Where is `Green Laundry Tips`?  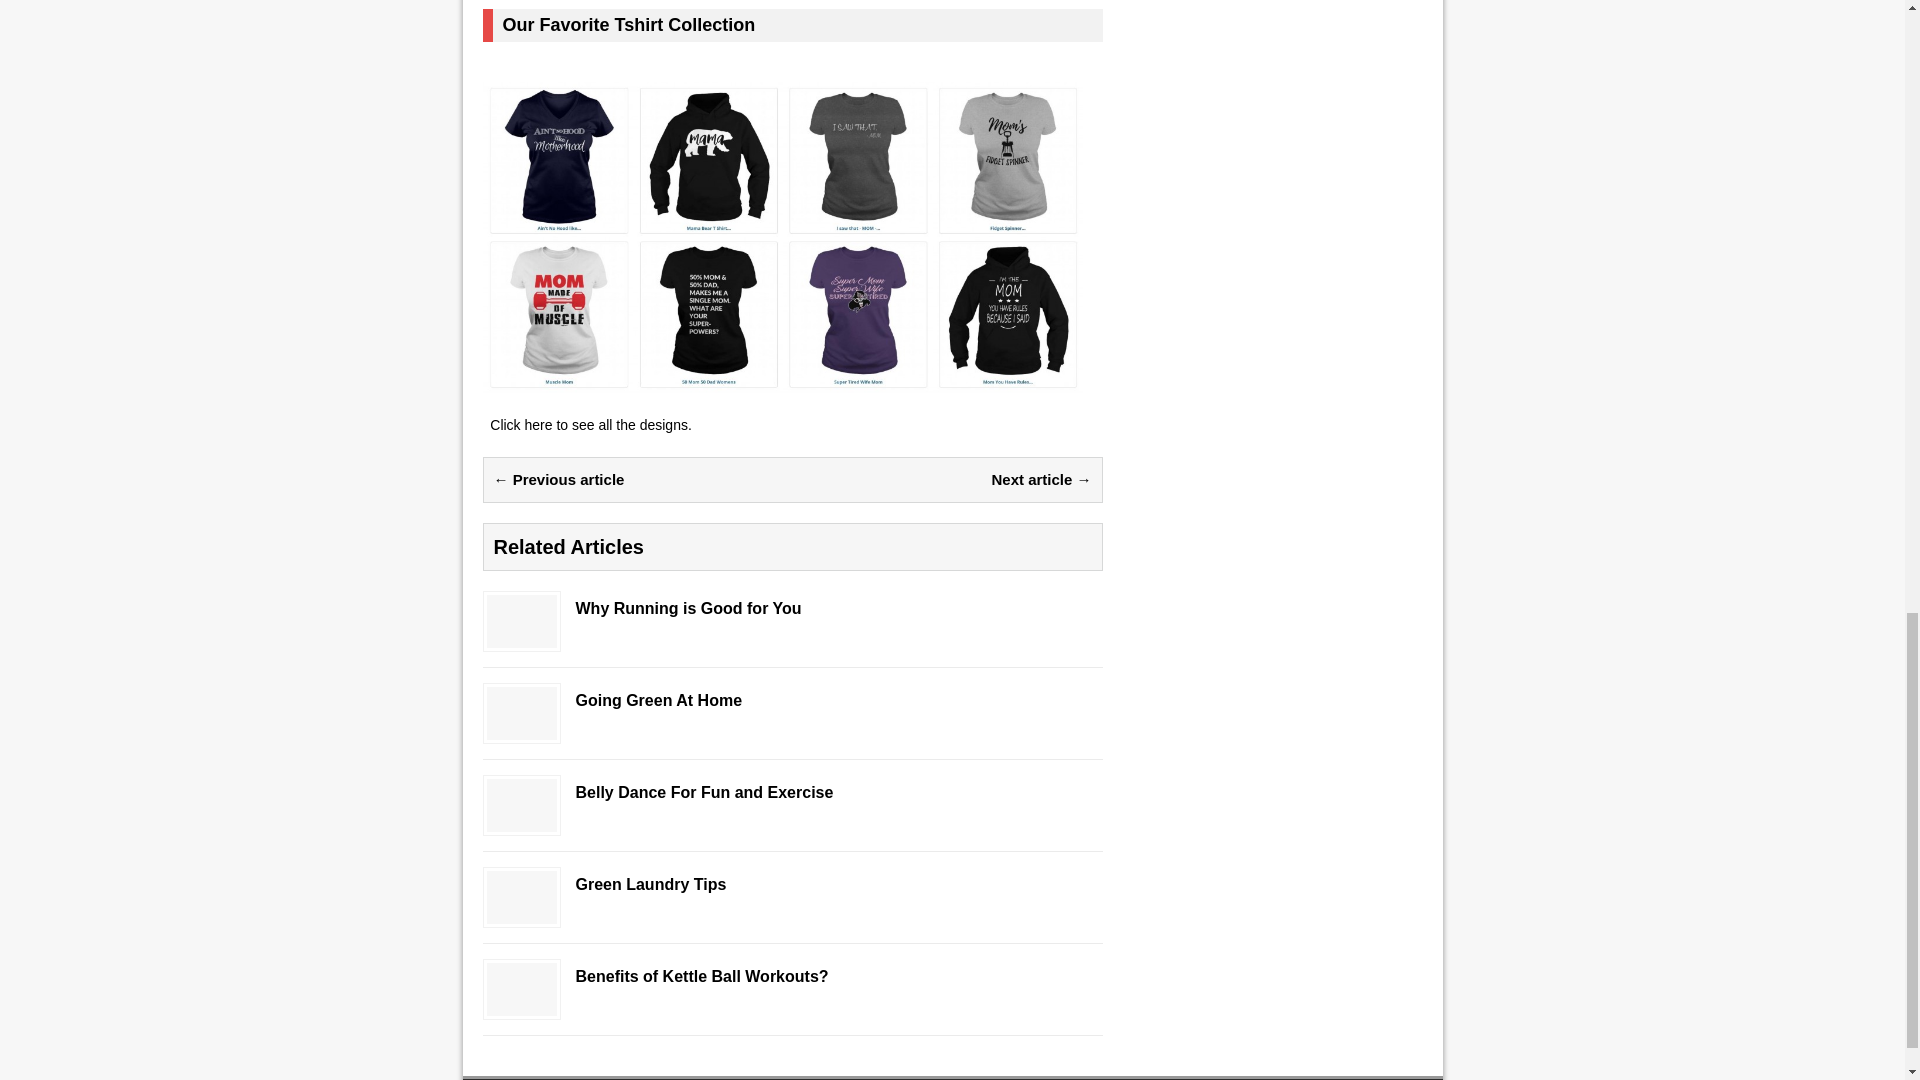
Green Laundry Tips is located at coordinates (792, 884).